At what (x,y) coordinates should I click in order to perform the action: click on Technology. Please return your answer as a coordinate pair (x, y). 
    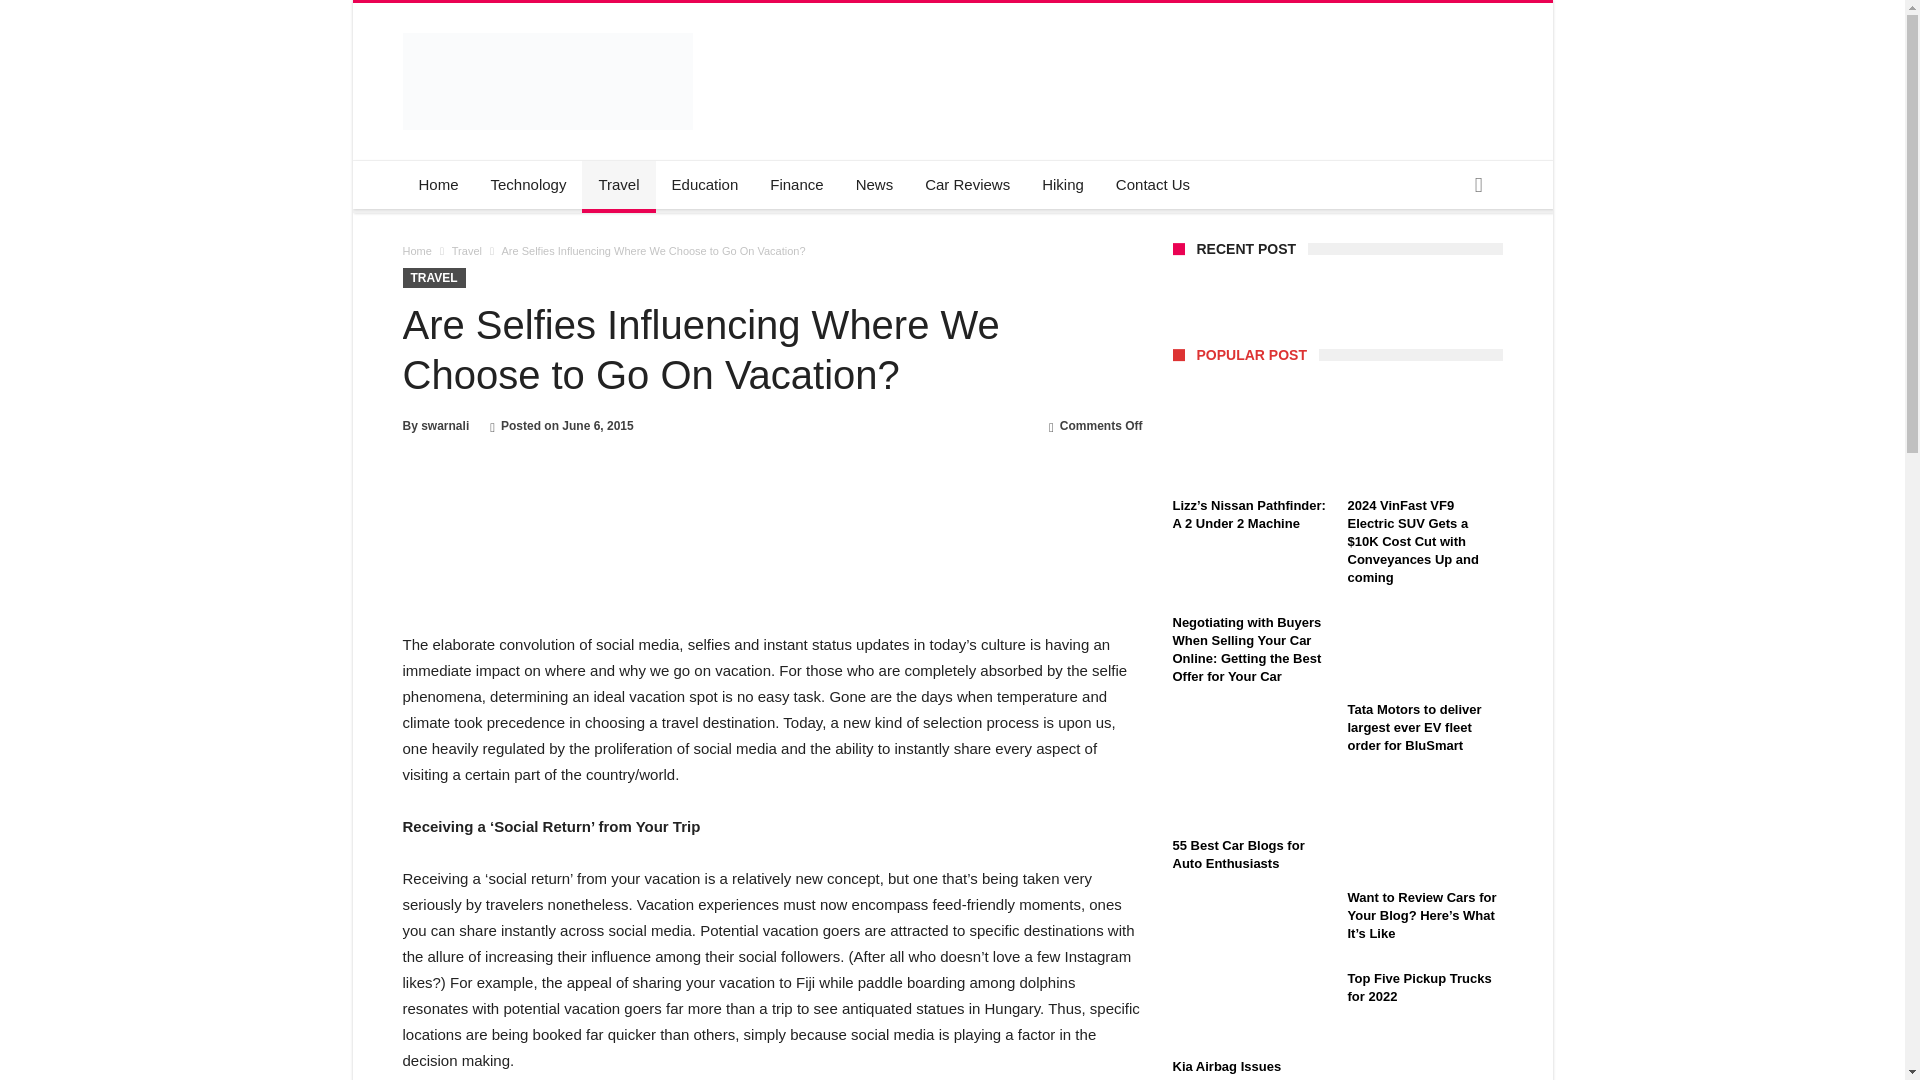
    Looking at the image, I should click on (528, 184).